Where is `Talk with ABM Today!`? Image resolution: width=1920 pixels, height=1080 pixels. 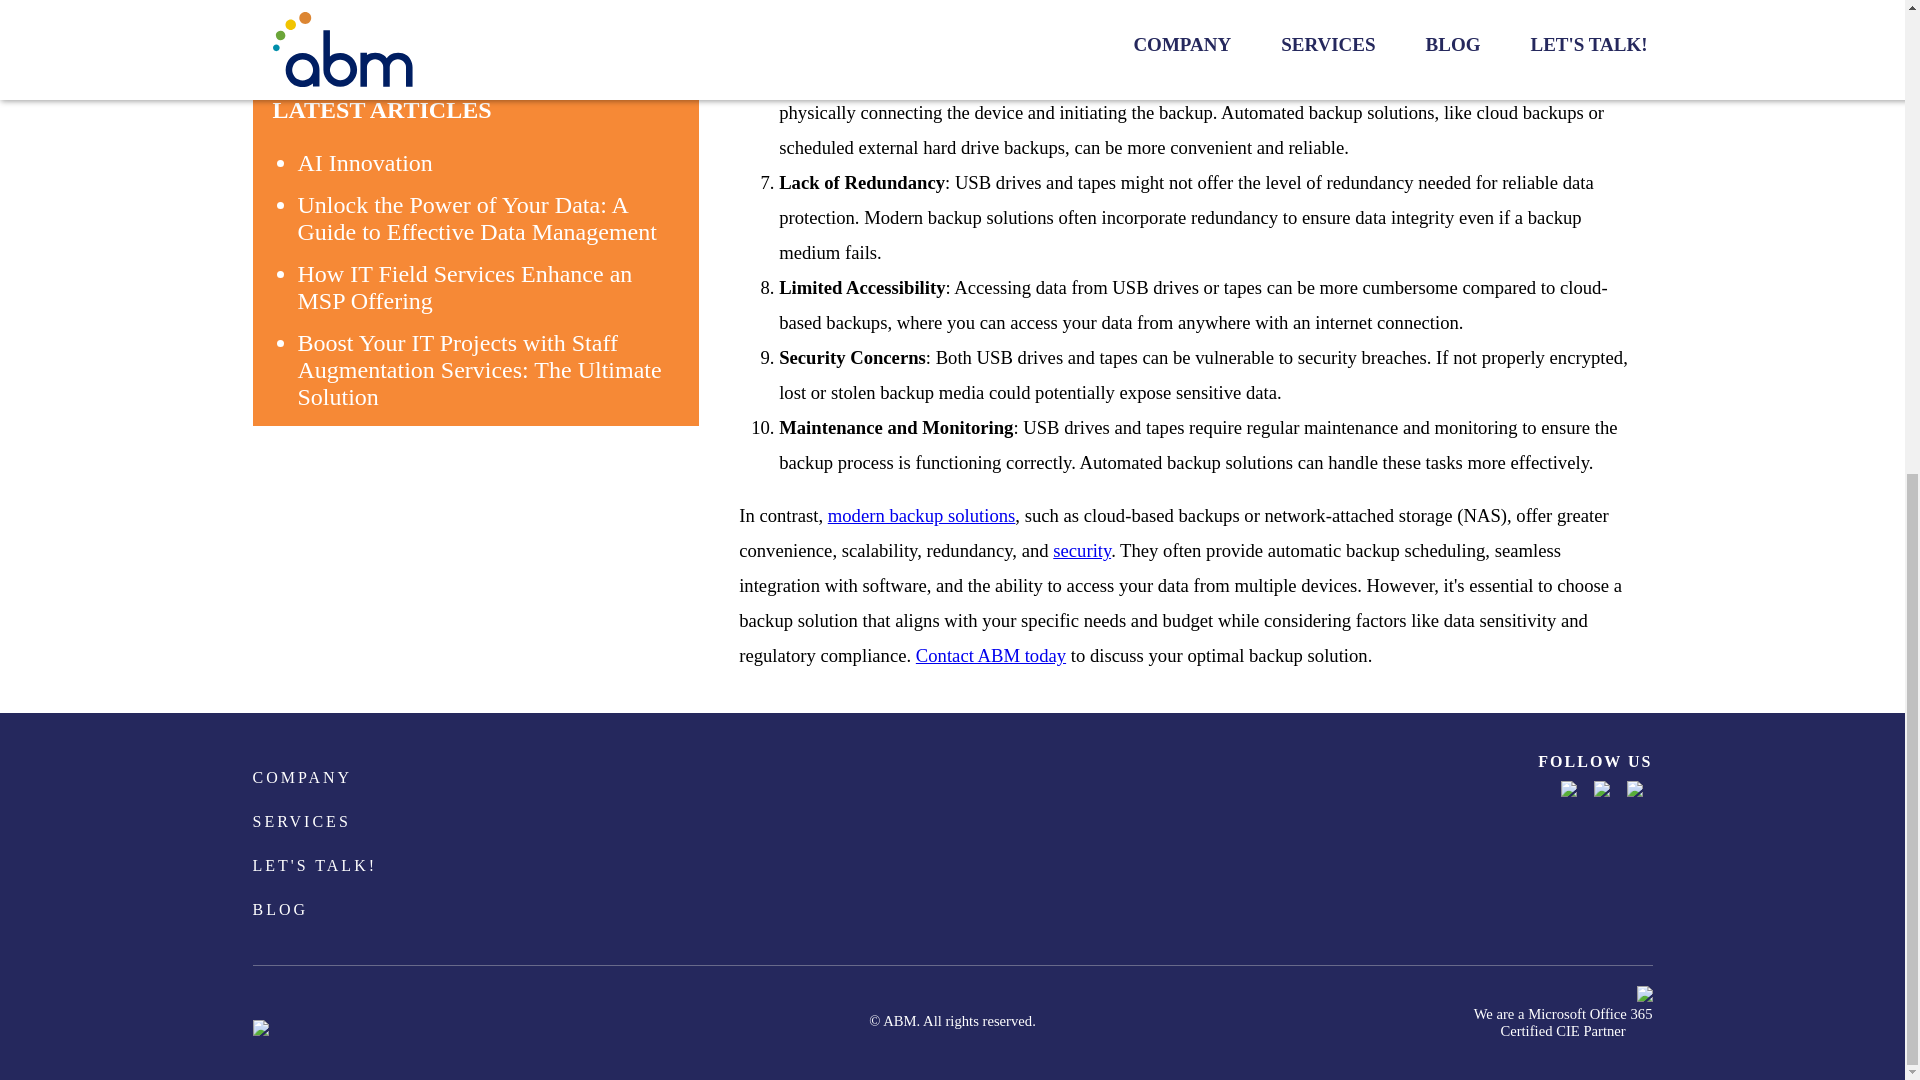
Talk with ABM Today! is located at coordinates (990, 655).